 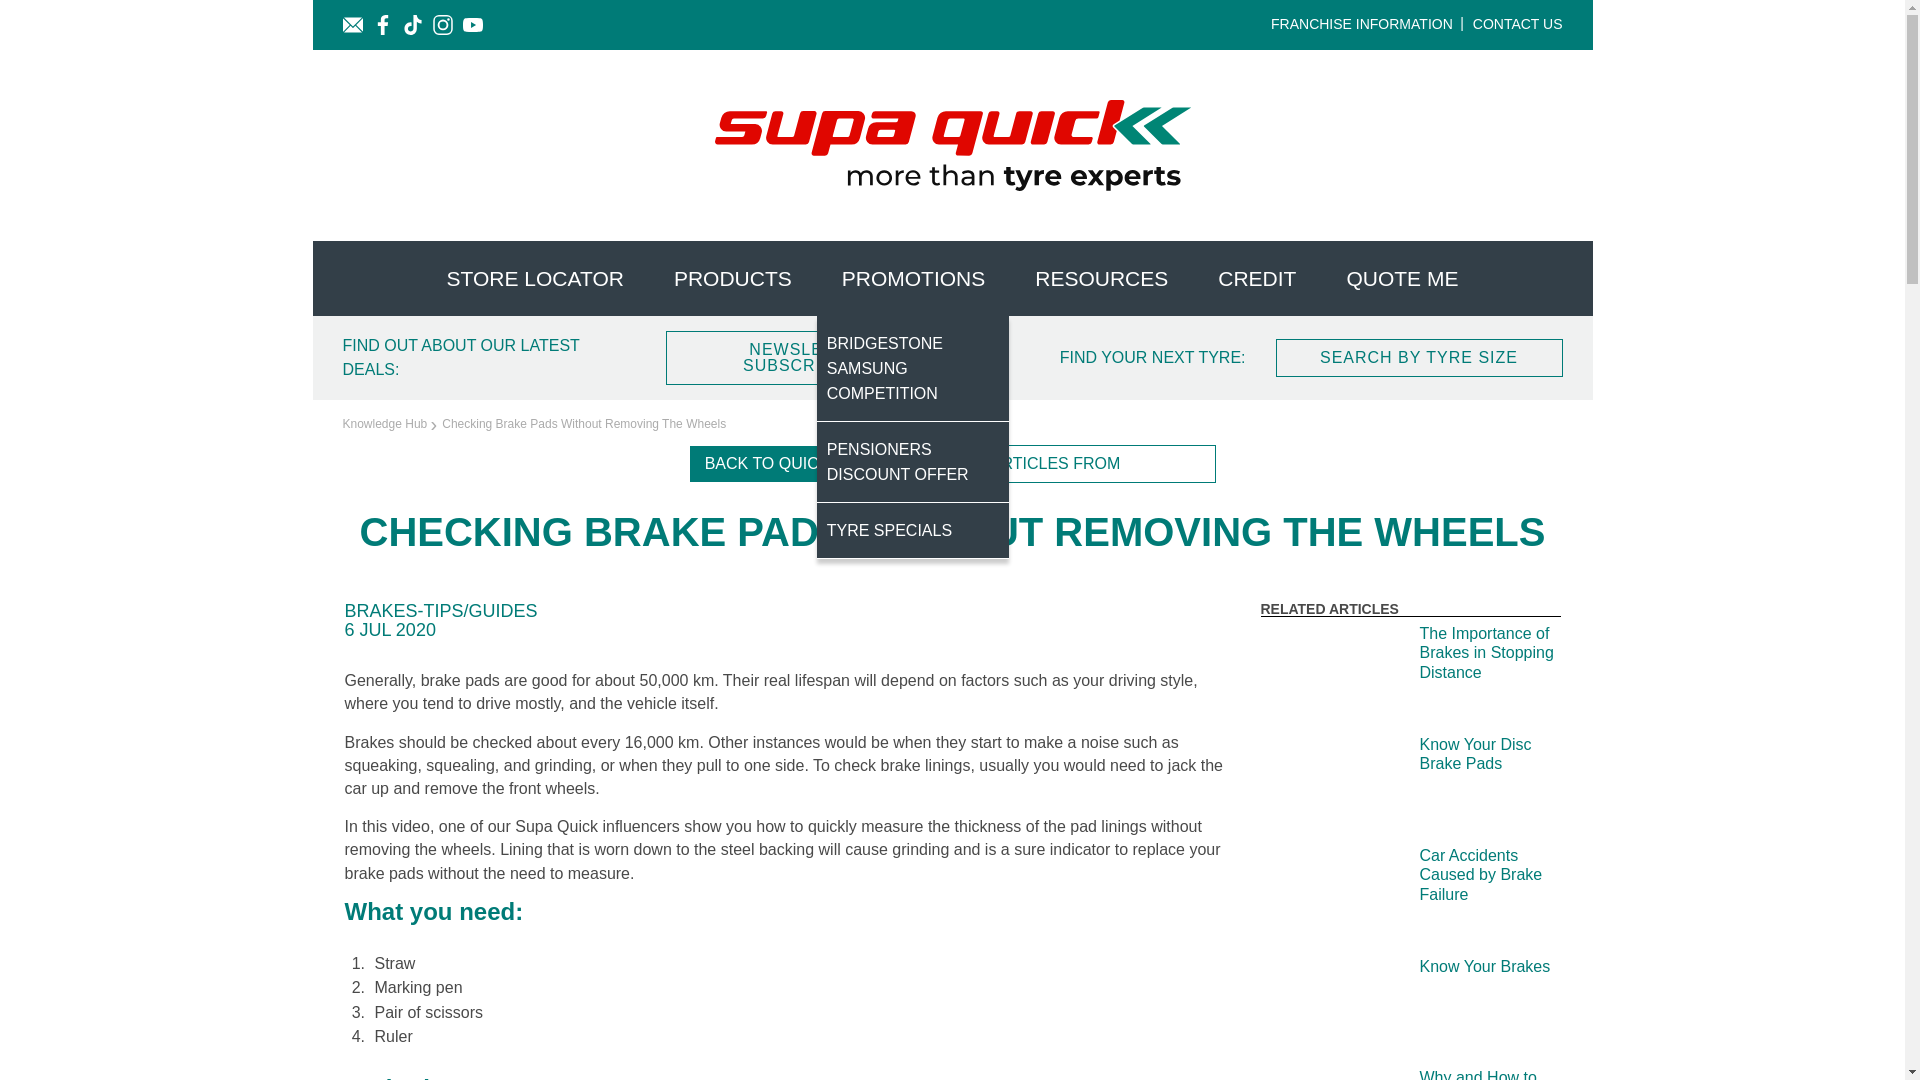 I want to click on SupaQuick Home, so click(x=951, y=146).